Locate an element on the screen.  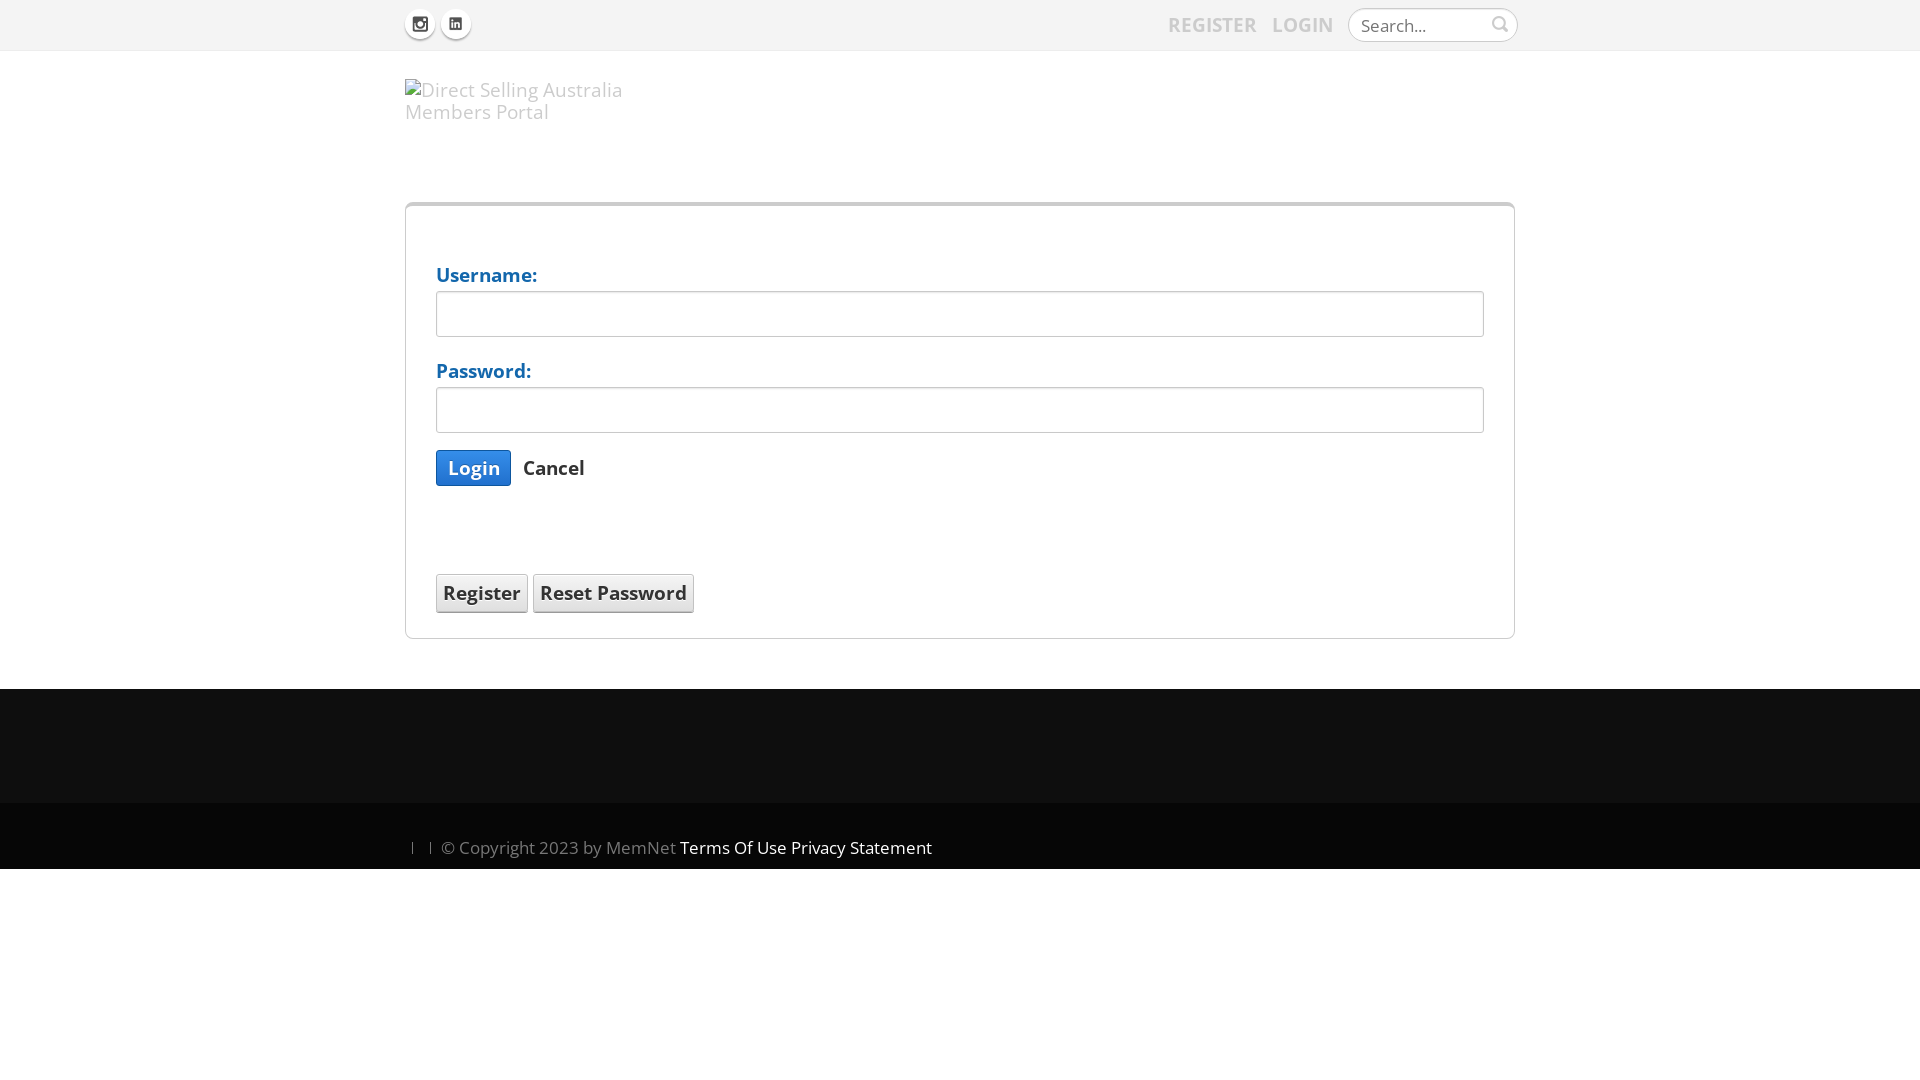
  is located at coordinates (1500, 24).